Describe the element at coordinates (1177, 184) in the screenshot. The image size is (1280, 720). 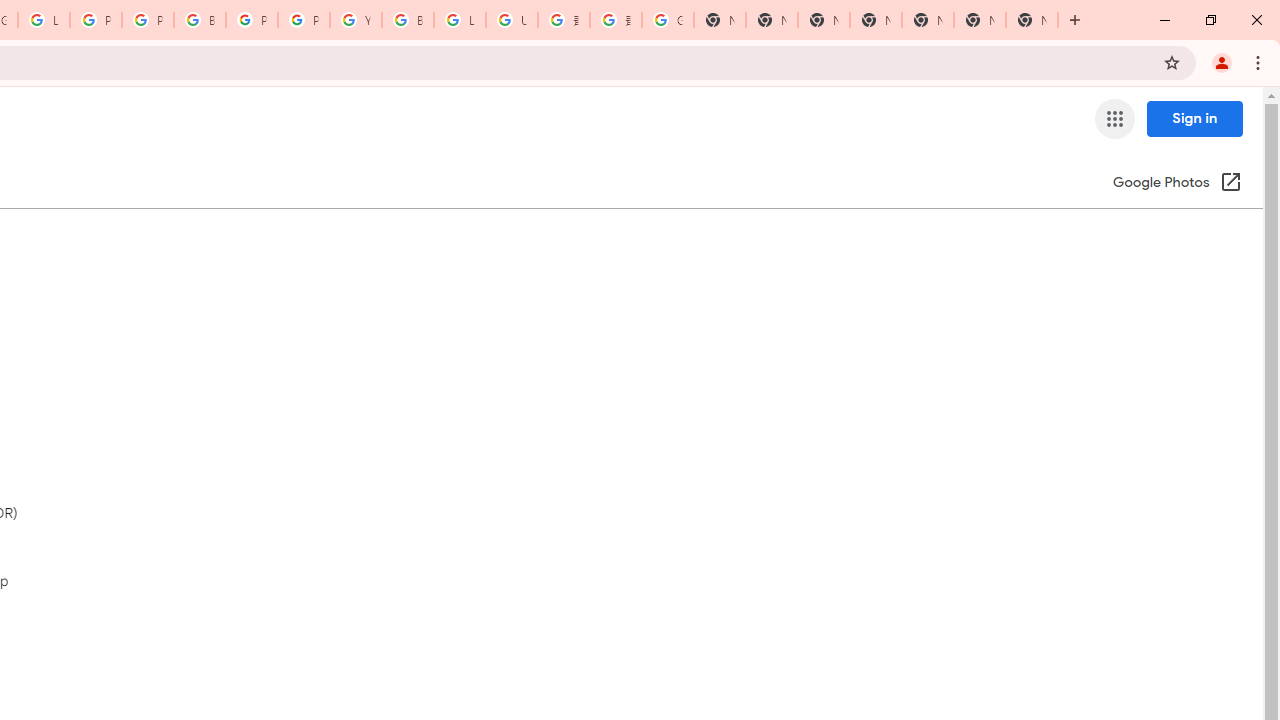
I see `Google Photos (Open in a new window)` at that location.